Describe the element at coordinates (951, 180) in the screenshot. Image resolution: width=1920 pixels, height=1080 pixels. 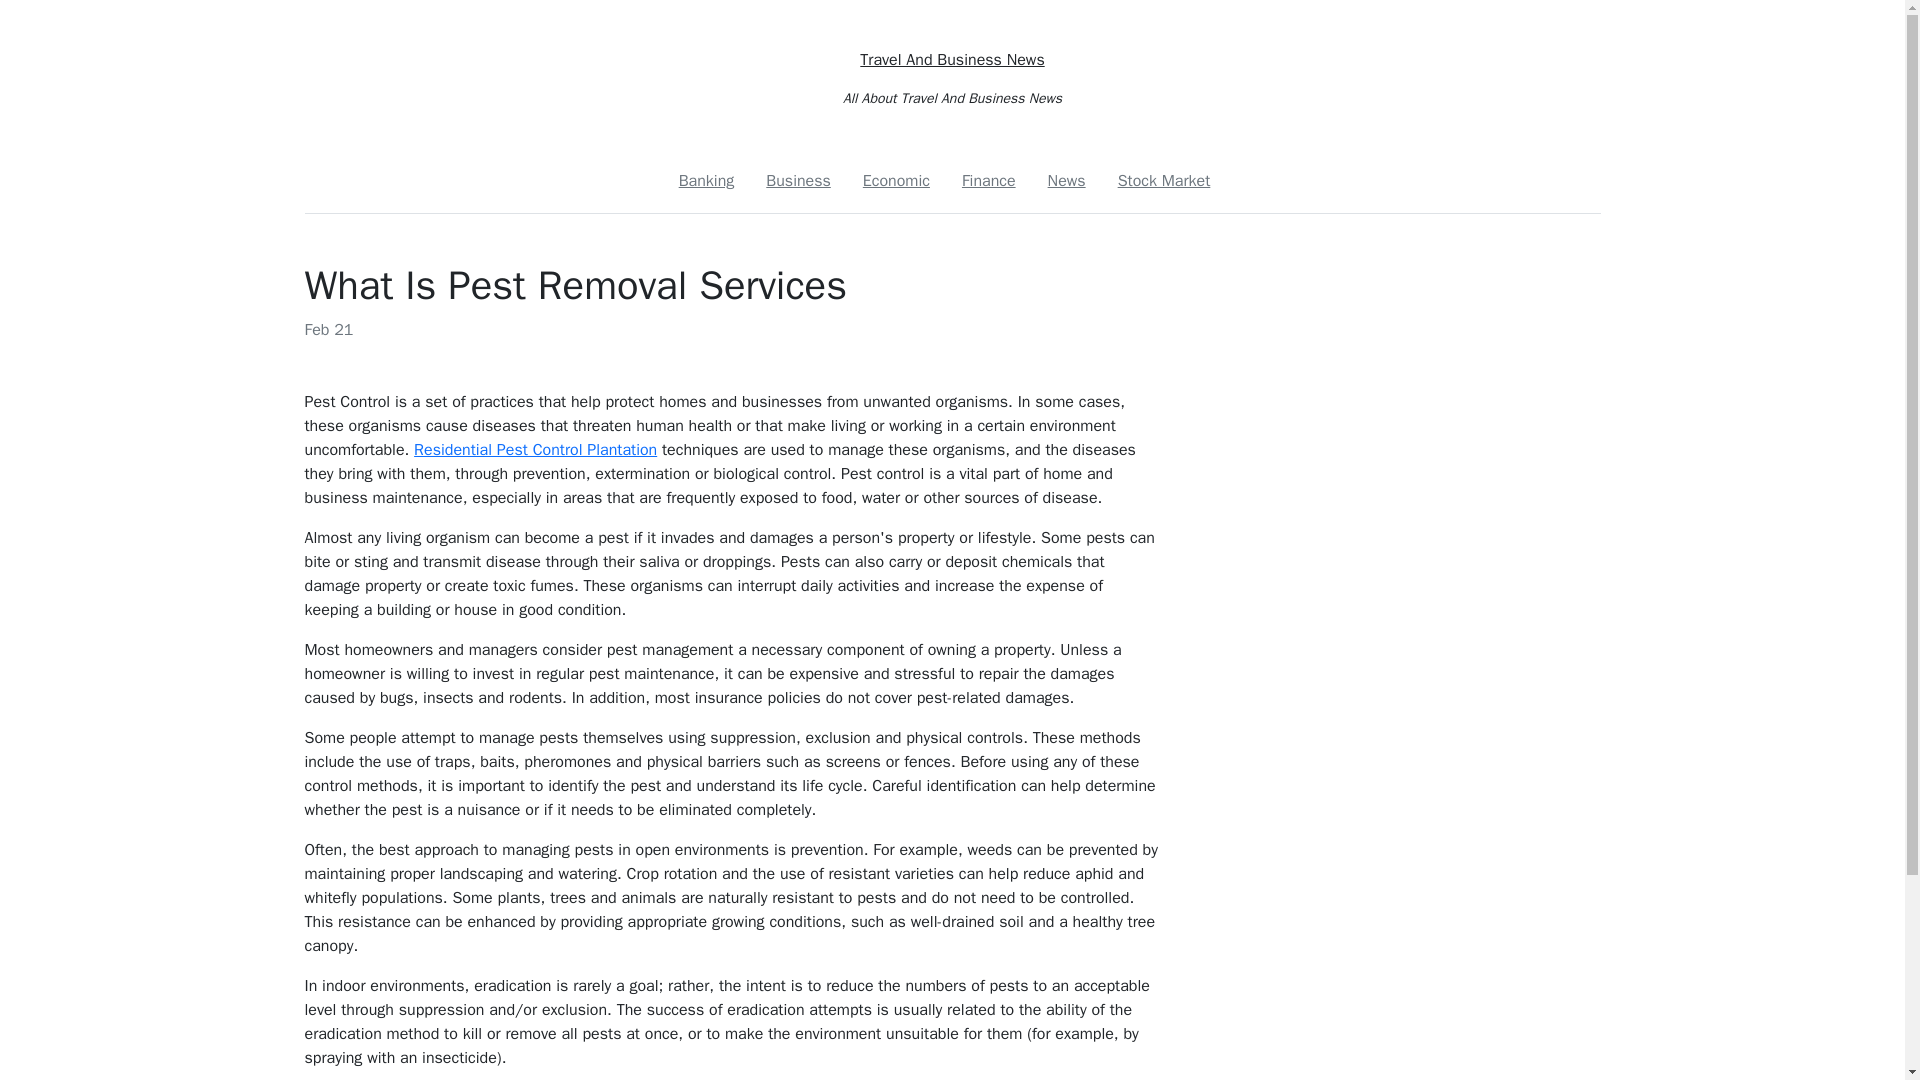
I see `Economic` at that location.